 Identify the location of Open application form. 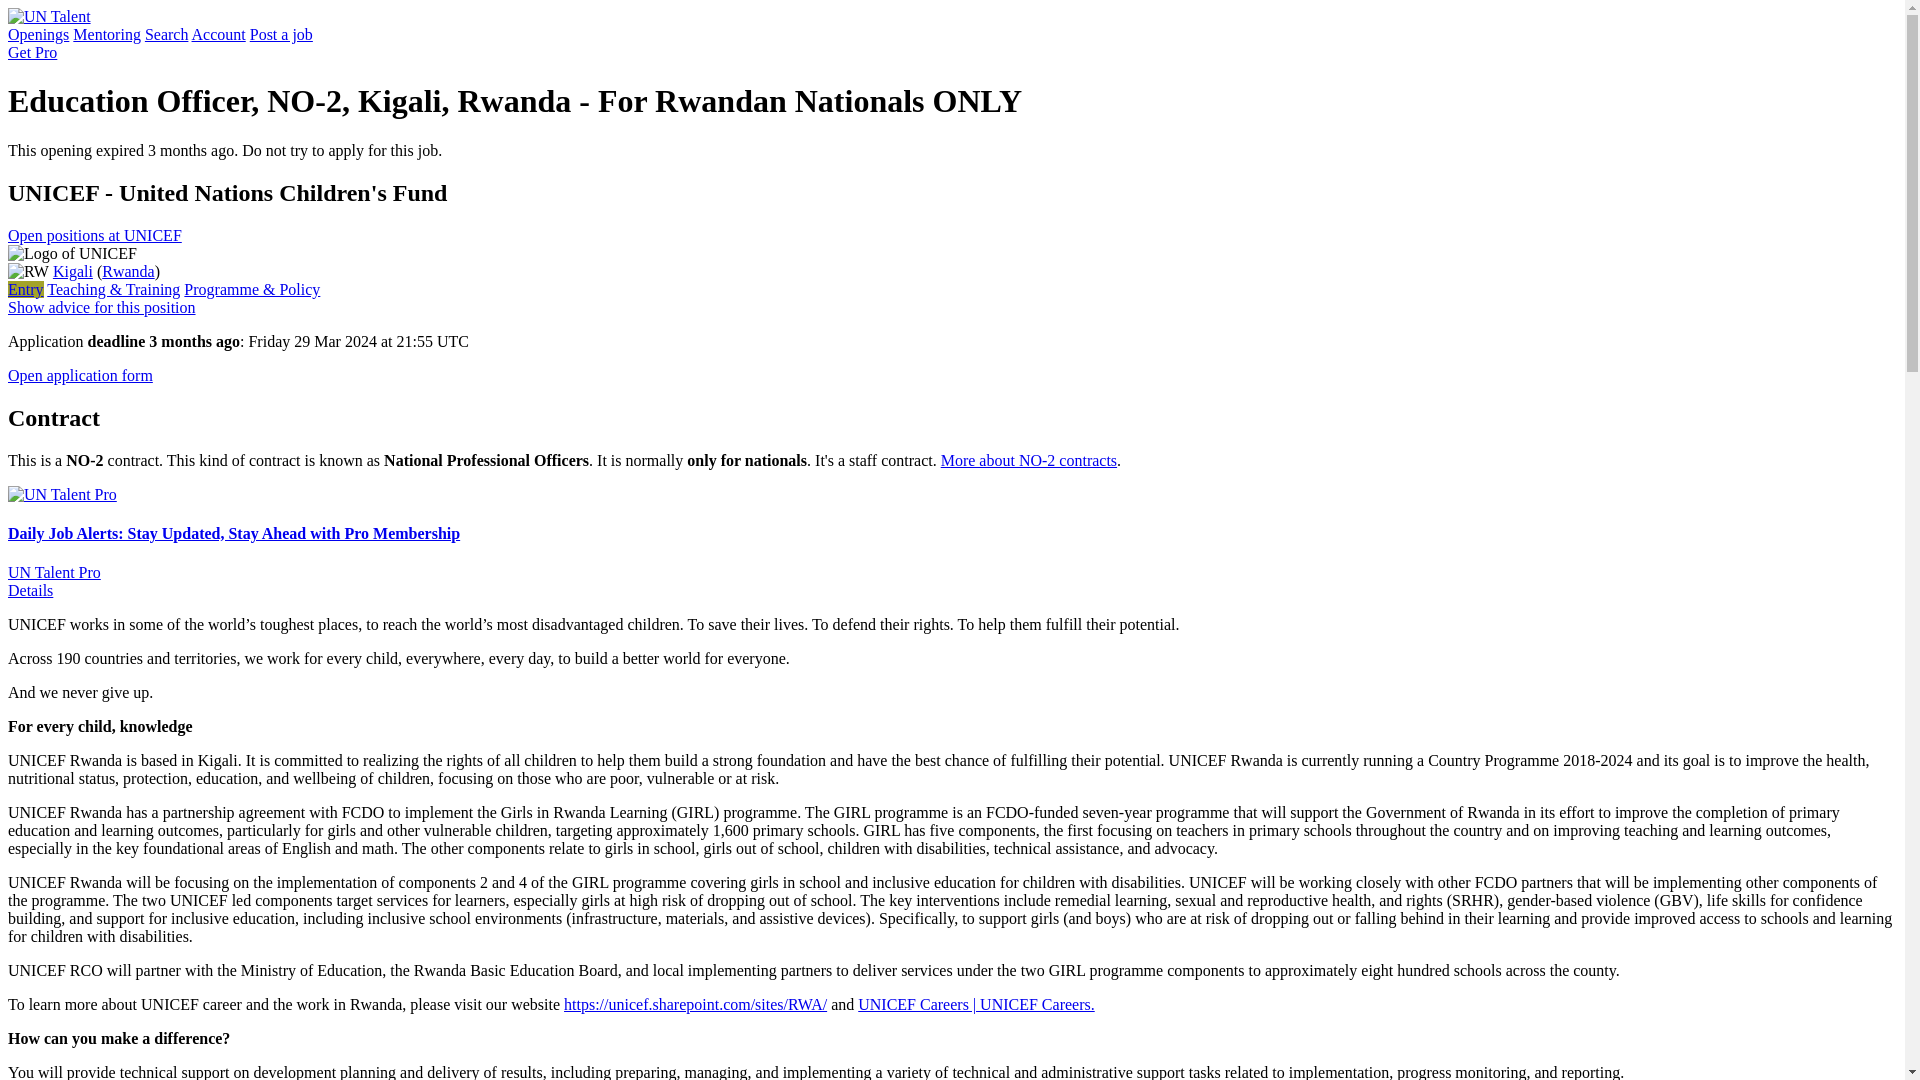
(80, 376).